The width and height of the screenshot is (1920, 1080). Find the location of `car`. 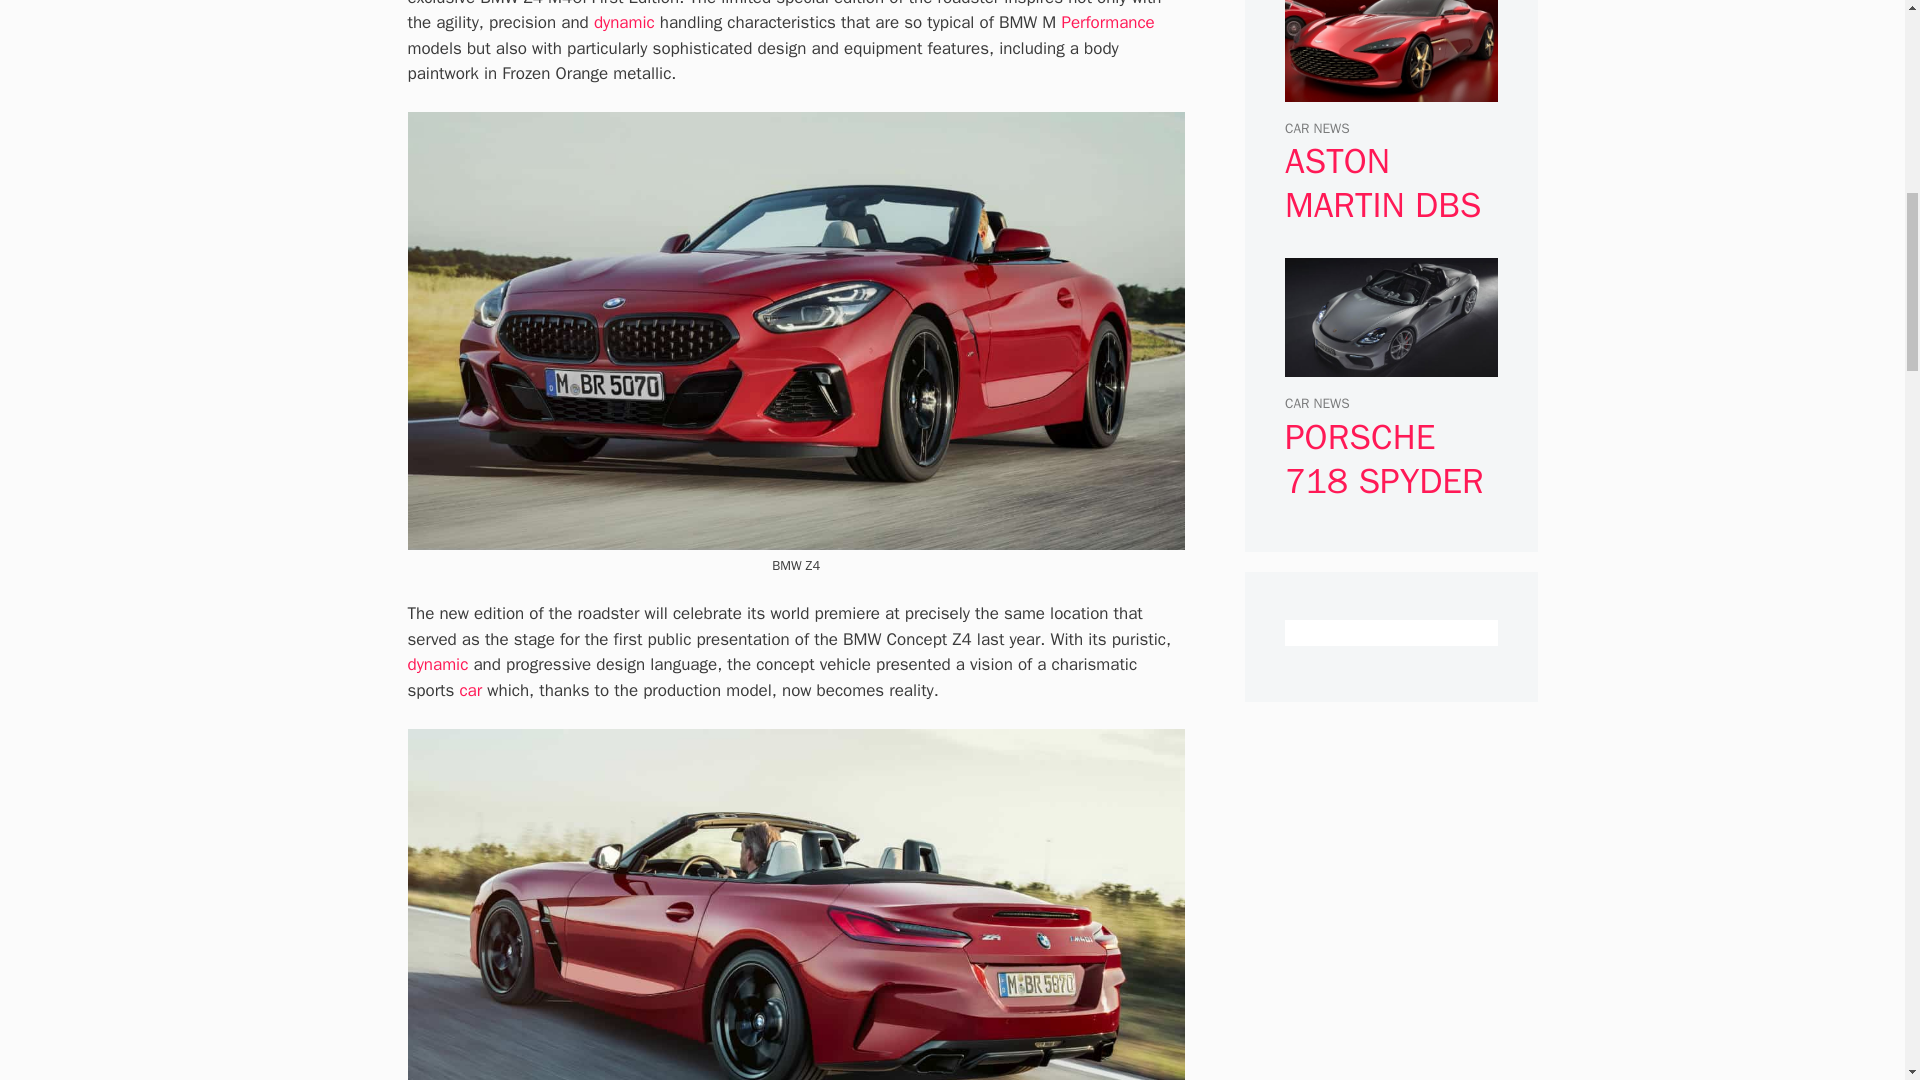

car is located at coordinates (470, 690).